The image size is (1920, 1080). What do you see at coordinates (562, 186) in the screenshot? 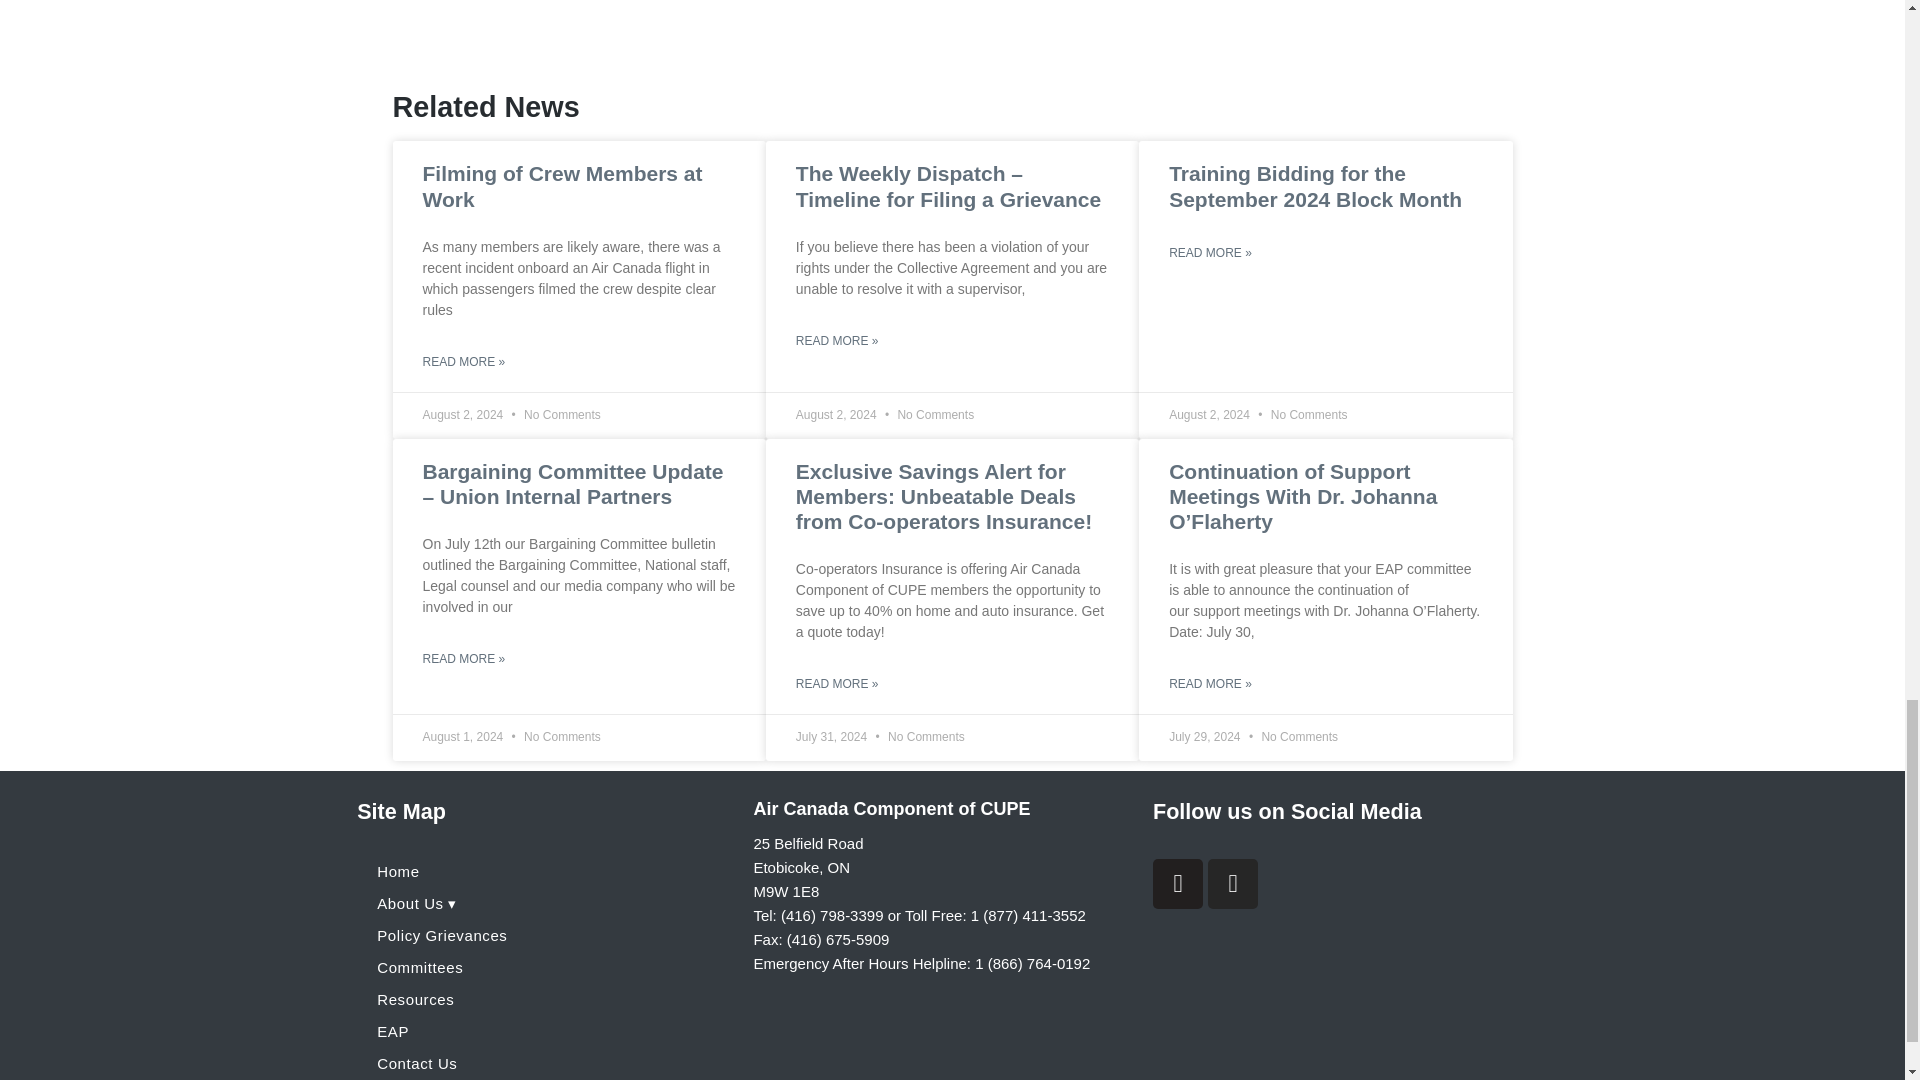
I see `Filming of Crew Members at Work` at bounding box center [562, 186].